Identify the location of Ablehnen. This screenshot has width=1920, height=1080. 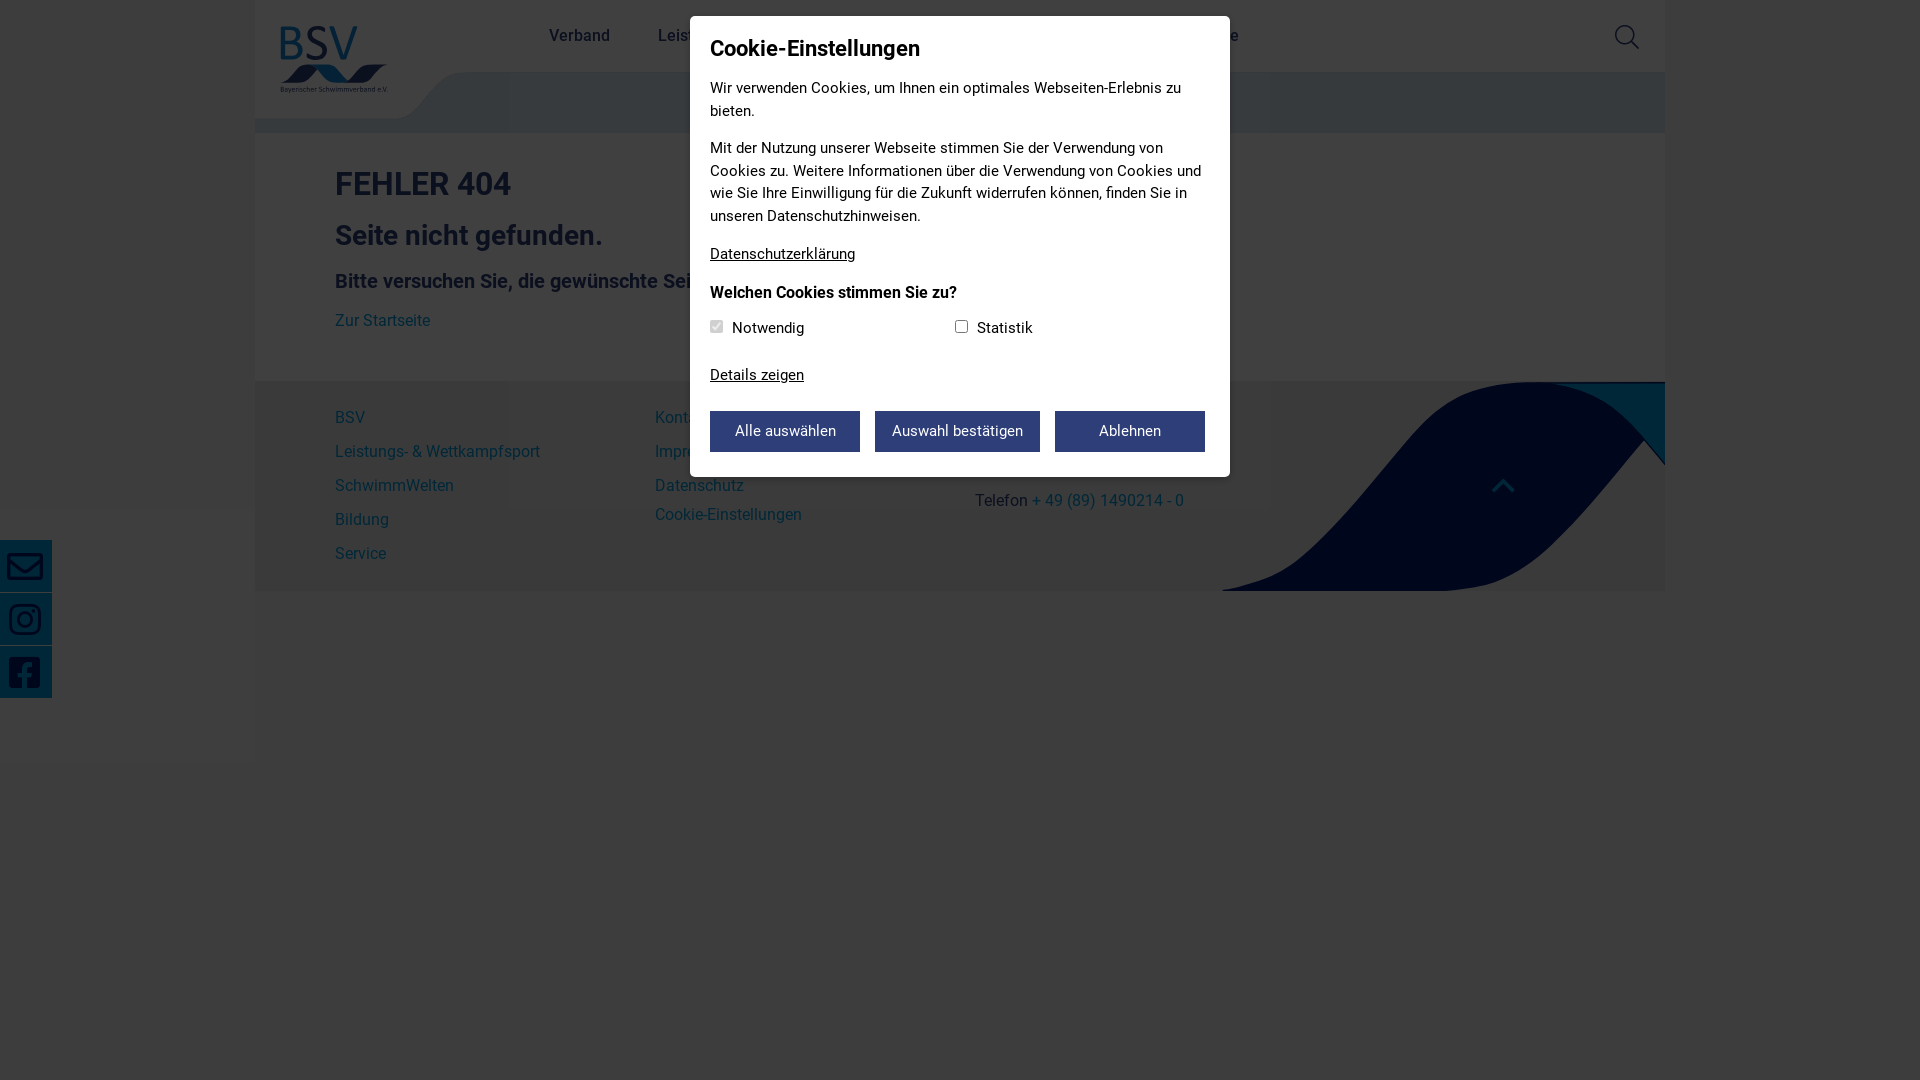
(1130, 432).